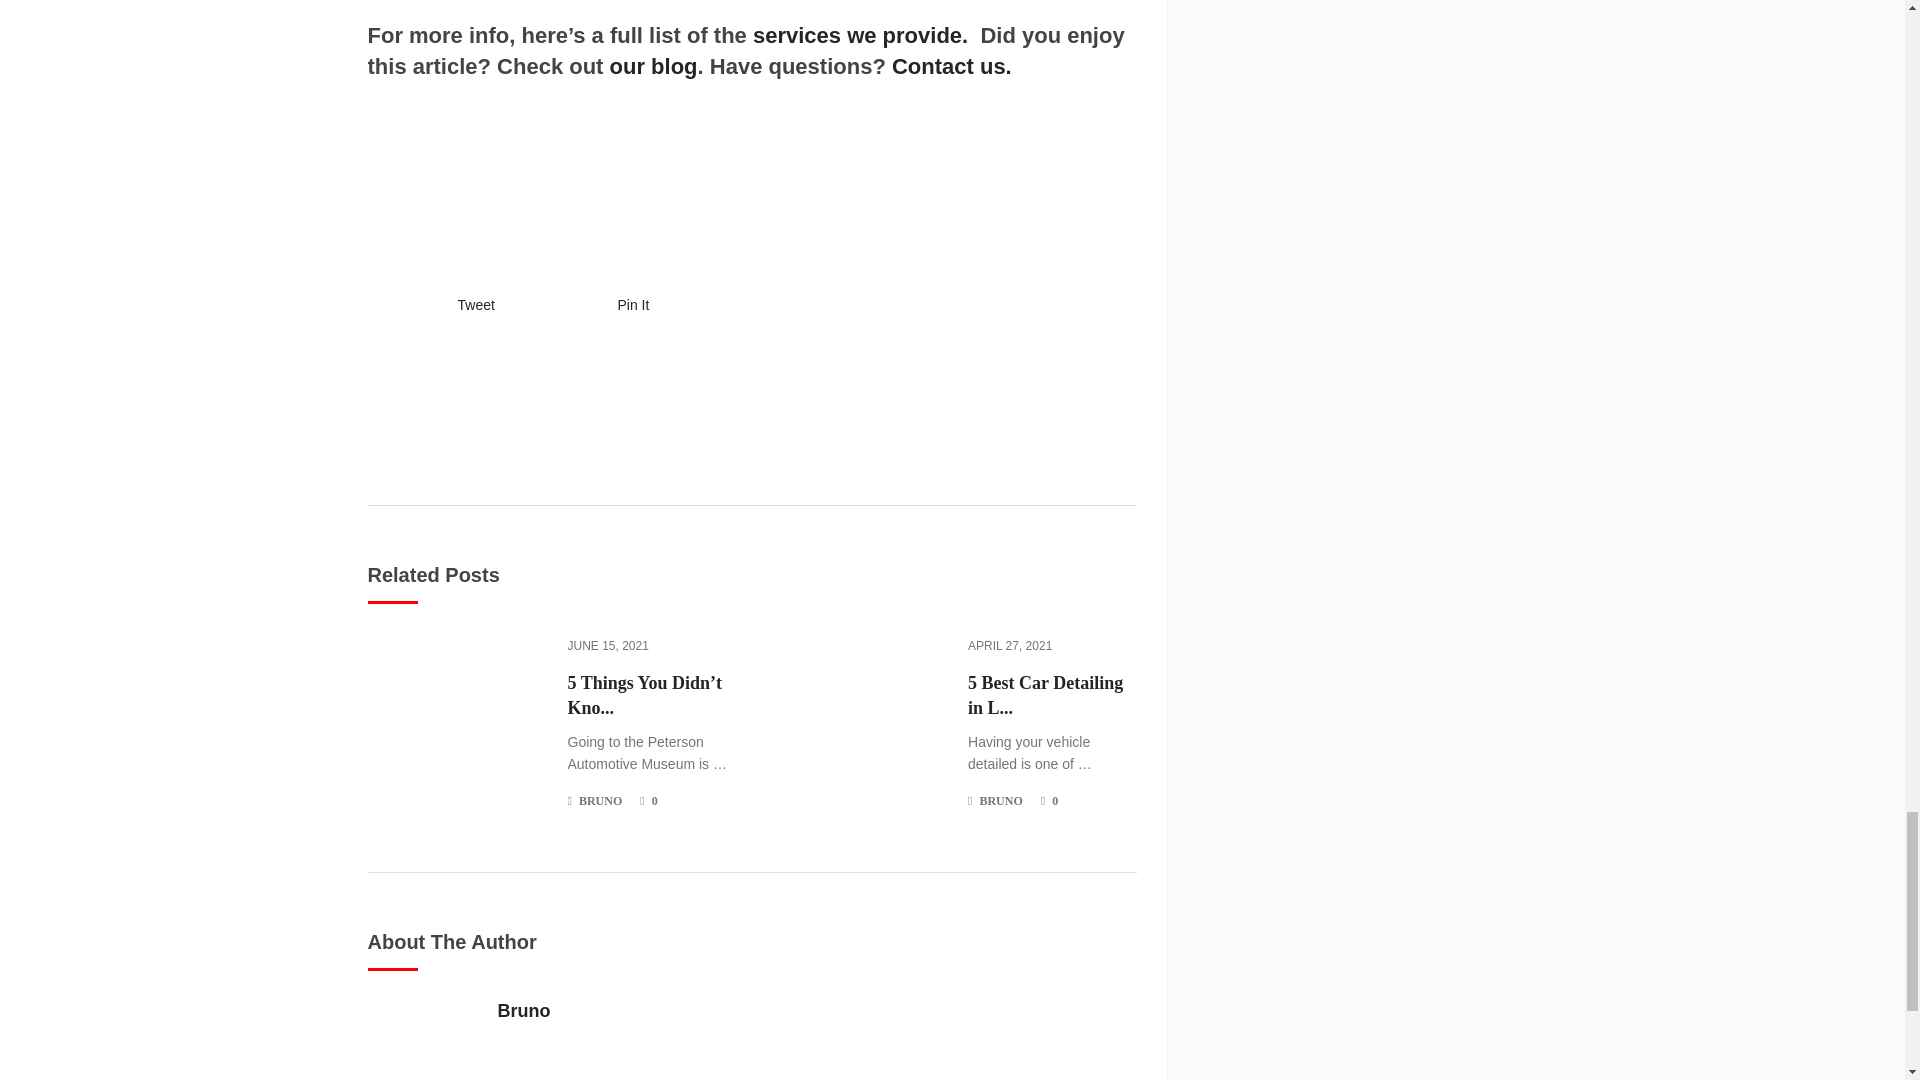 The image size is (1920, 1080). What do you see at coordinates (1000, 800) in the screenshot?
I see `Posts by Bruno` at bounding box center [1000, 800].